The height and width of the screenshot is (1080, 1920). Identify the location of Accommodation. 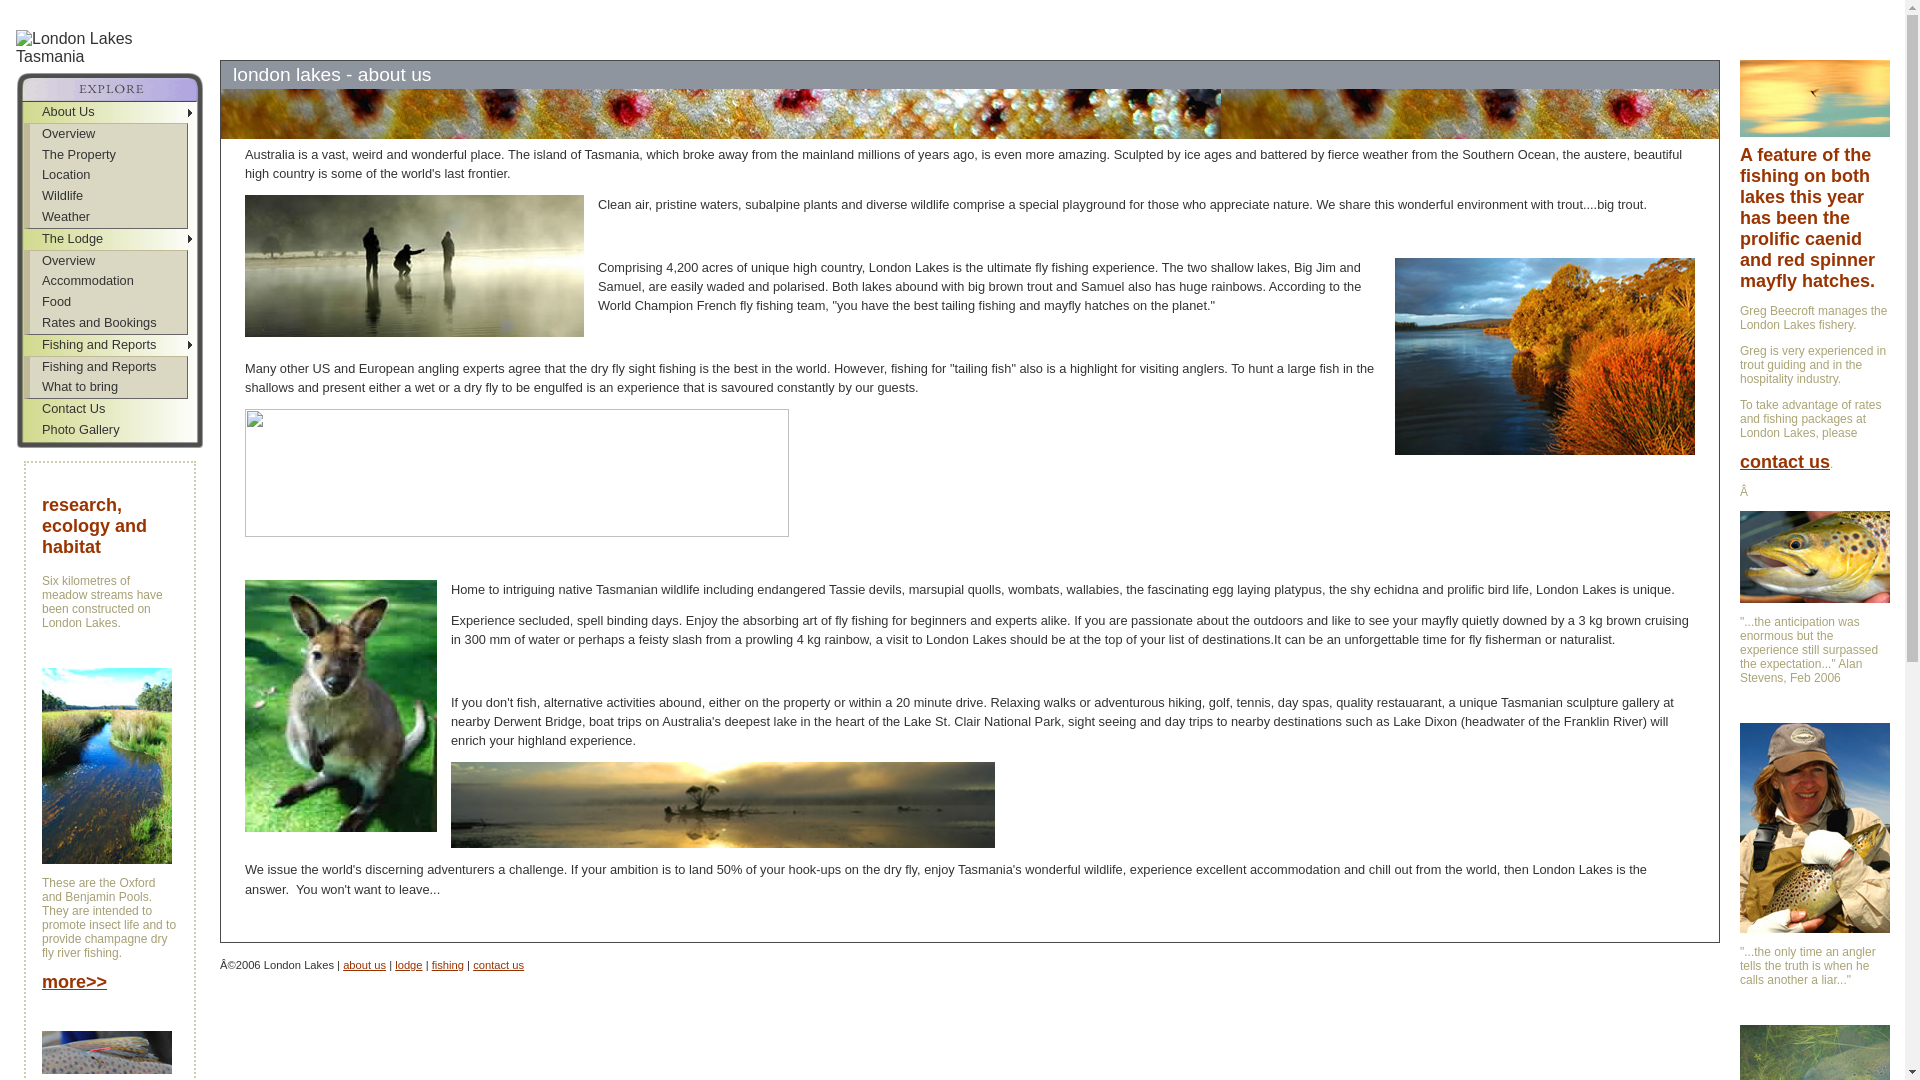
(108, 282).